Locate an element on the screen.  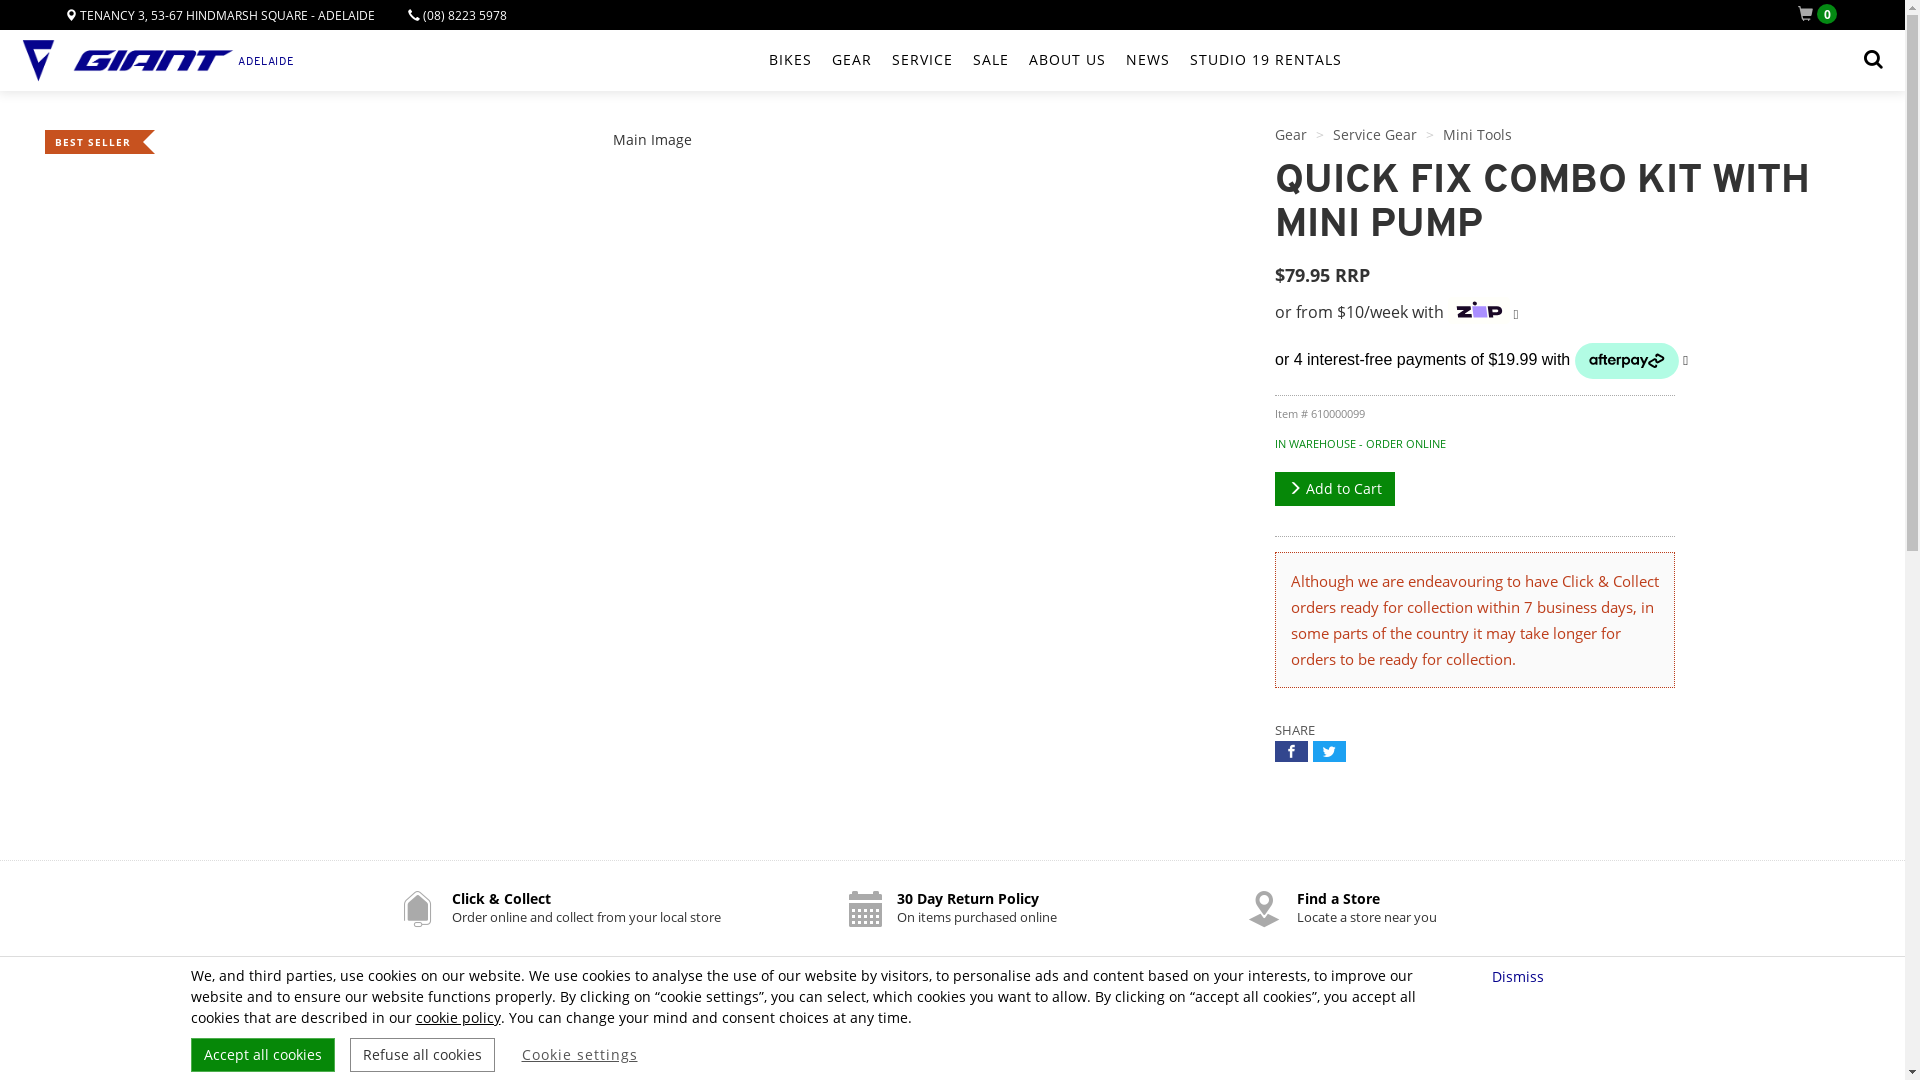
Service Gear is located at coordinates (1375, 134).